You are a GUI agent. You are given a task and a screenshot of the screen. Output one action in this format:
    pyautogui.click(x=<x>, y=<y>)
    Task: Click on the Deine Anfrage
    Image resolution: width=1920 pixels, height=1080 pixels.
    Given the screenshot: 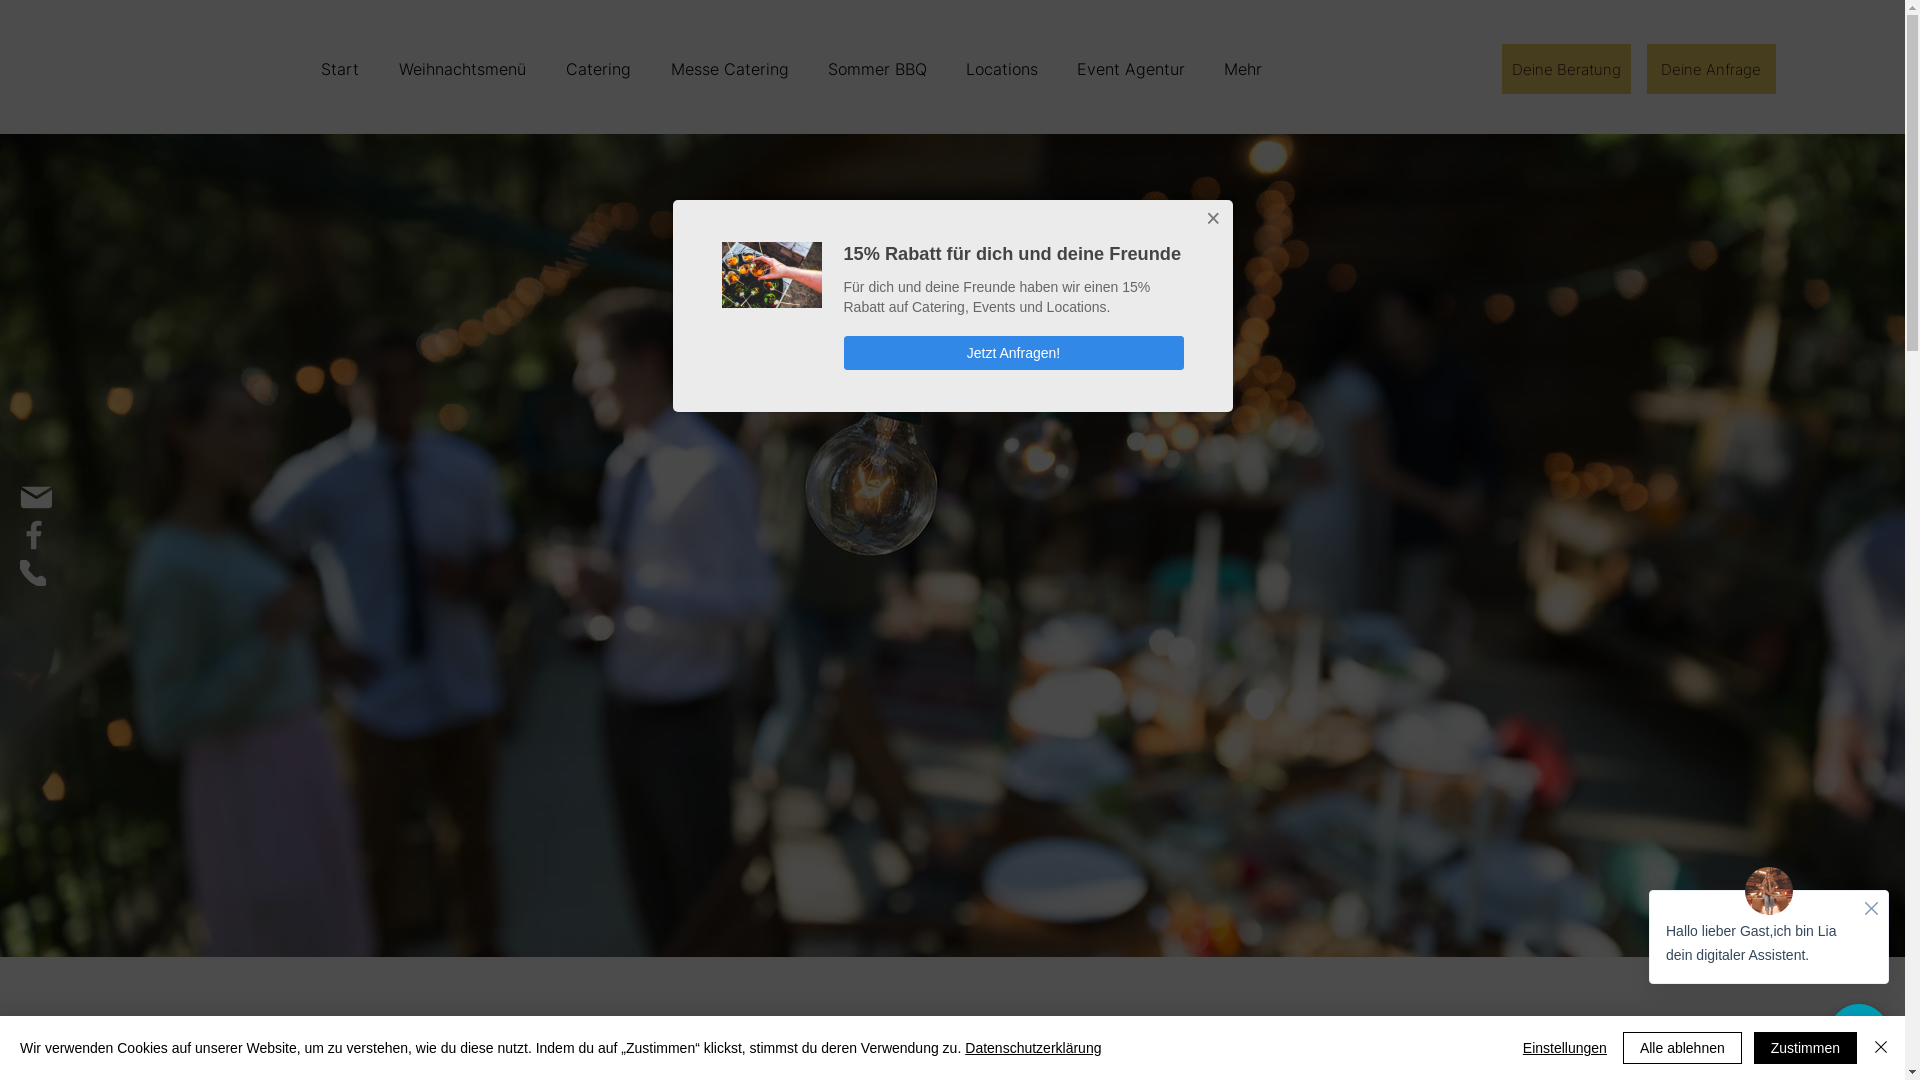 What is the action you would take?
    pyautogui.click(x=1712, y=69)
    